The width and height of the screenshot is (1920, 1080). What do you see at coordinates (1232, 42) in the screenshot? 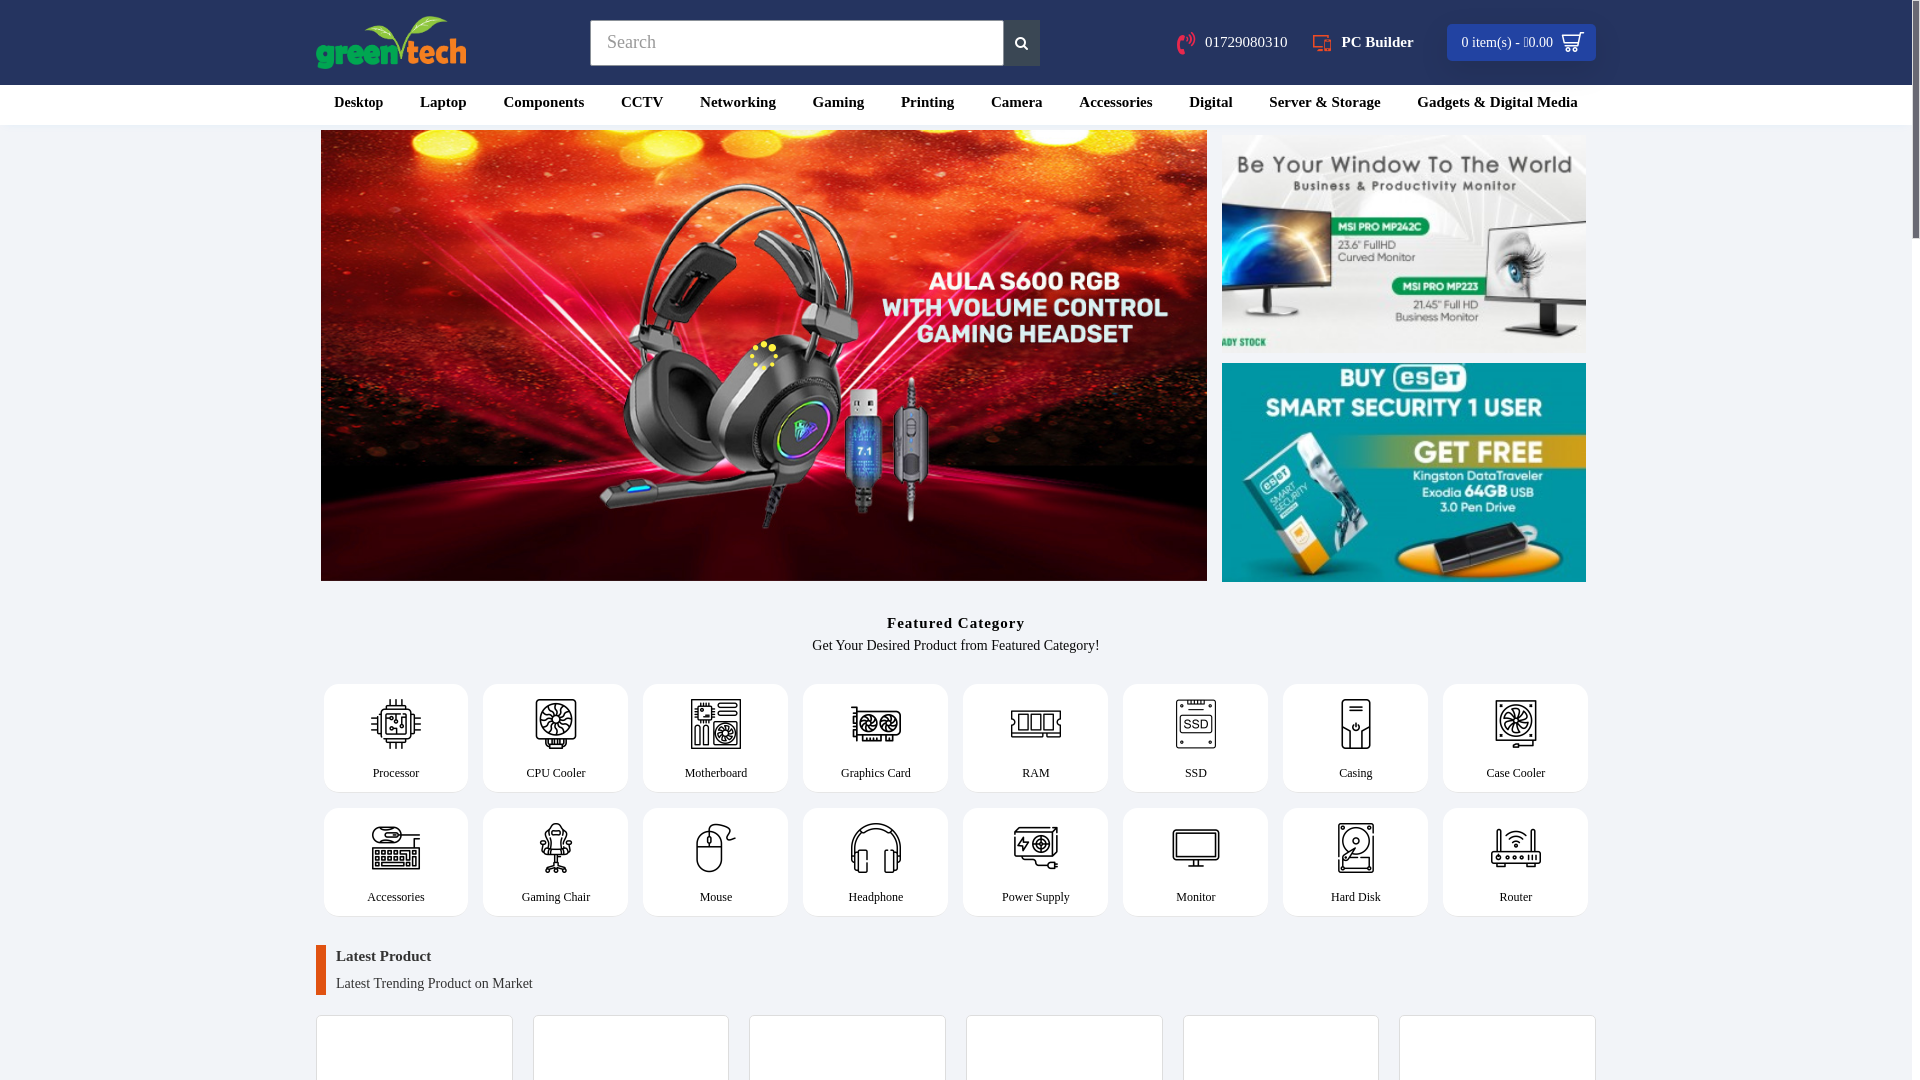
I see `01729080310` at bounding box center [1232, 42].